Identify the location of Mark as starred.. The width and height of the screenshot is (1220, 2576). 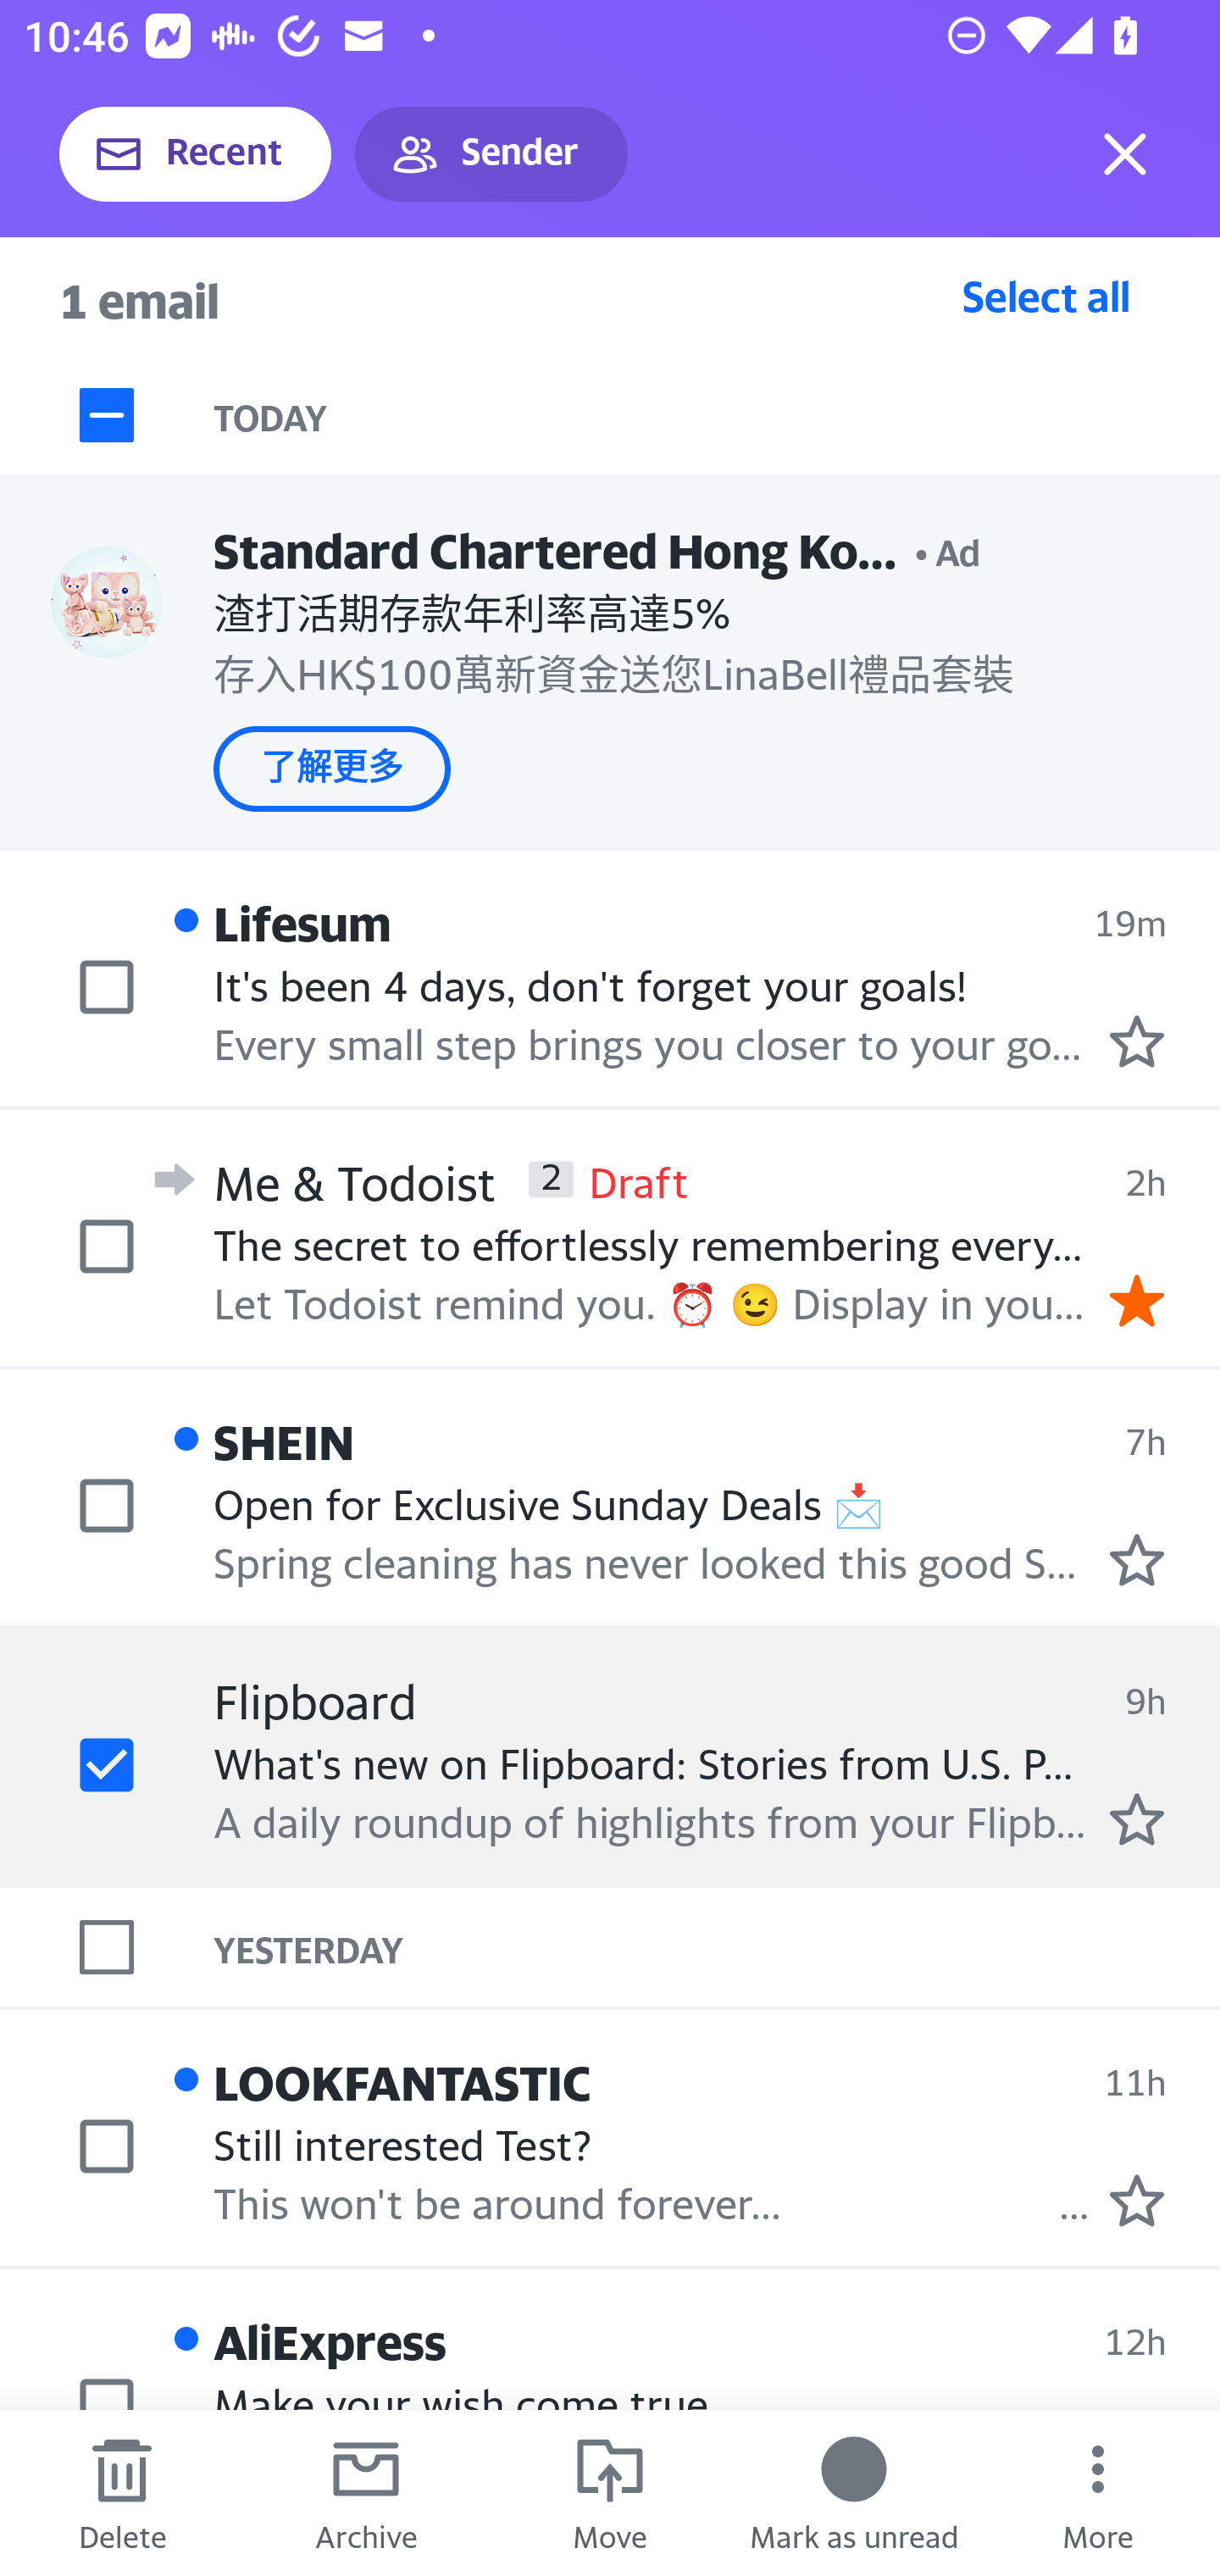
(1137, 1819).